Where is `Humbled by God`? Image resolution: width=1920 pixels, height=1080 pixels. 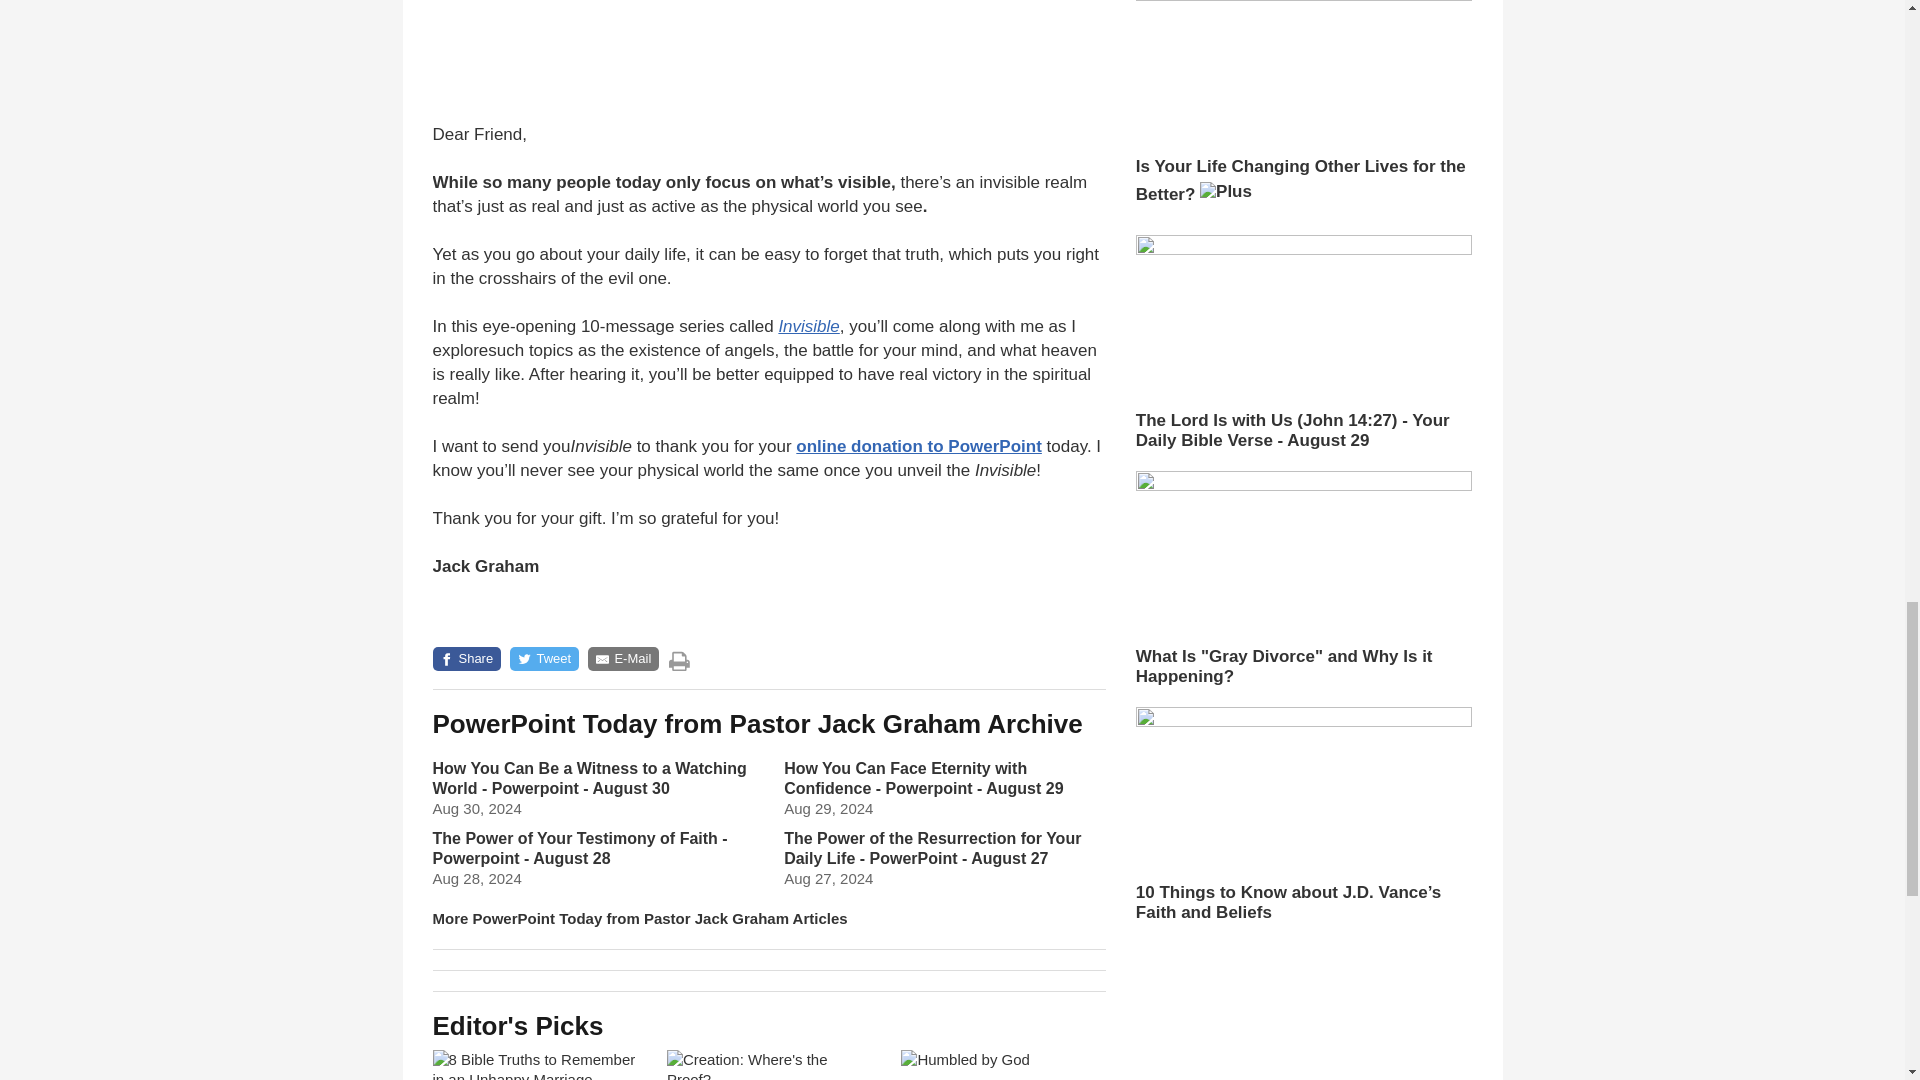
Humbled by God is located at coordinates (1002, 1064).